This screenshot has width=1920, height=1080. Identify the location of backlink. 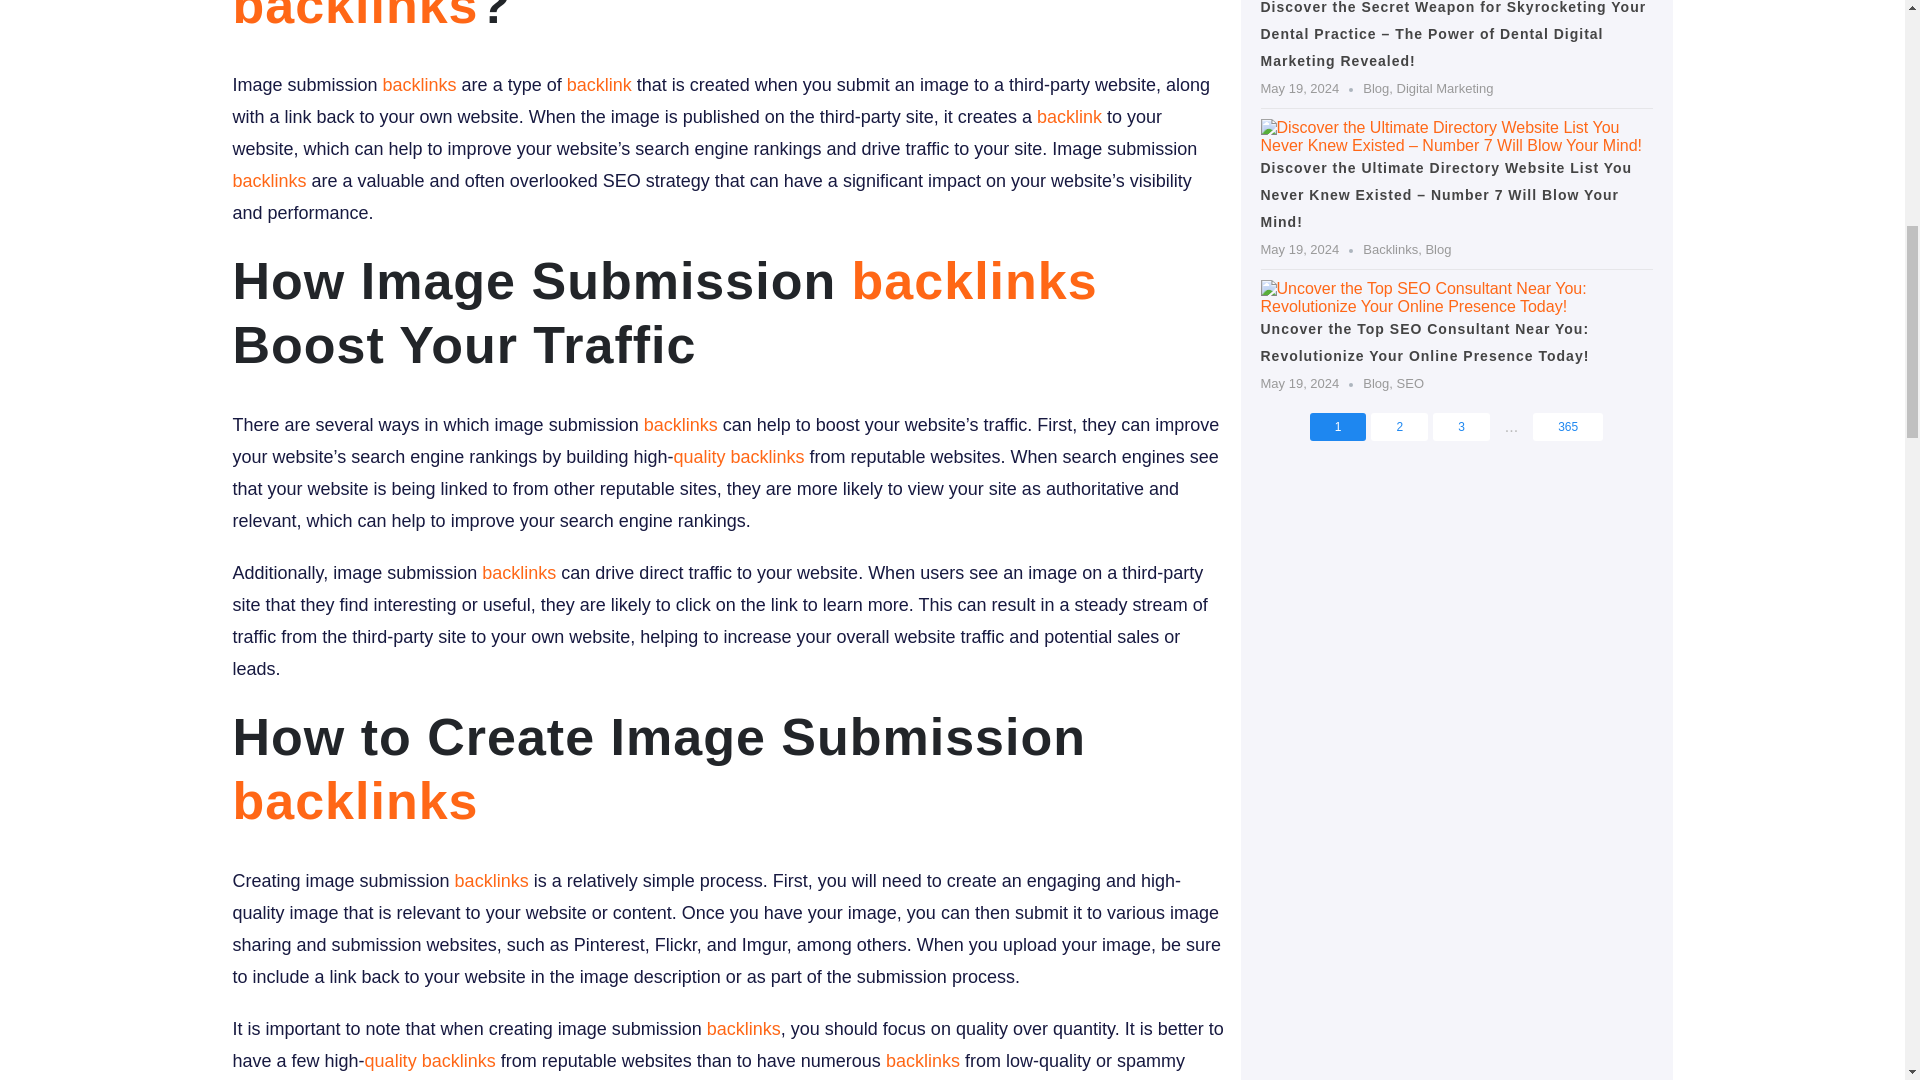
(1069, 116).